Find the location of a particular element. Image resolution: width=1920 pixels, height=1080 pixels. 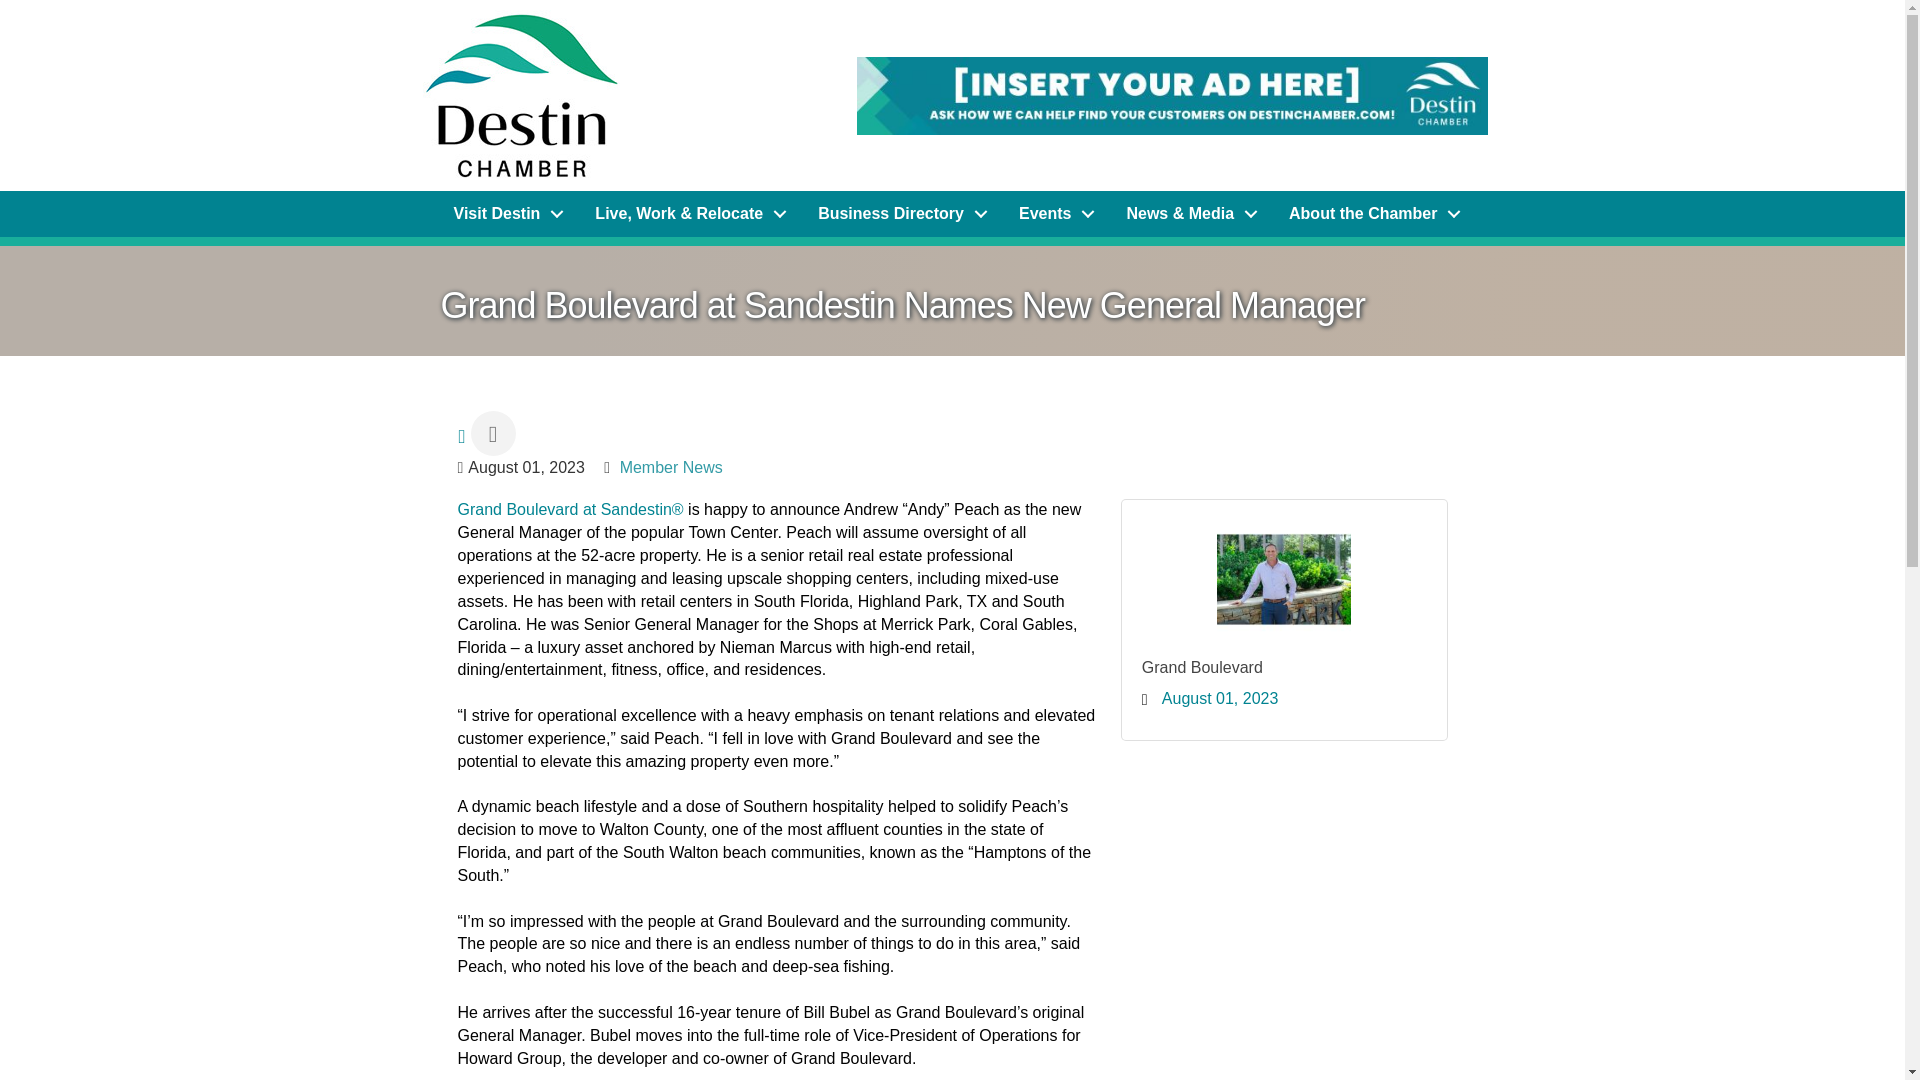

Business Directory is located at coordinates (898, 214).